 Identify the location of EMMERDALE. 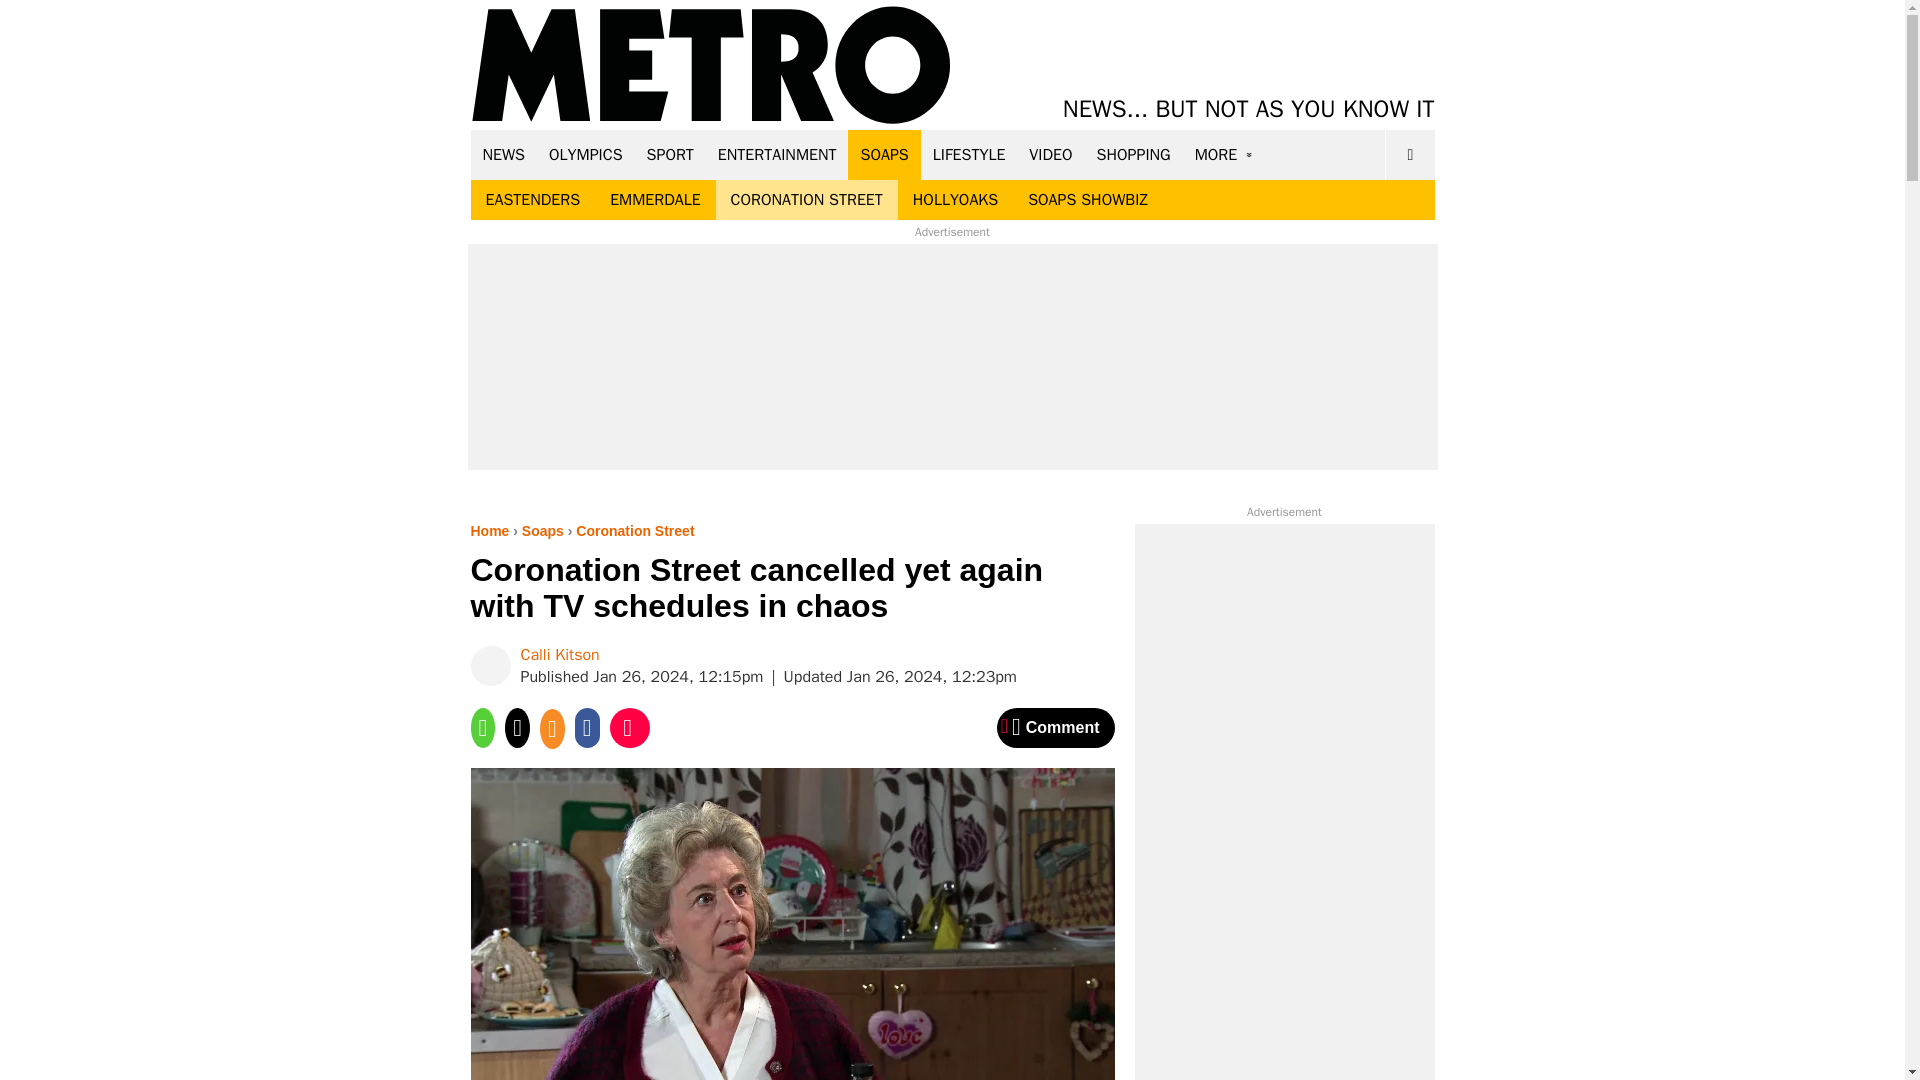
(654, 200).